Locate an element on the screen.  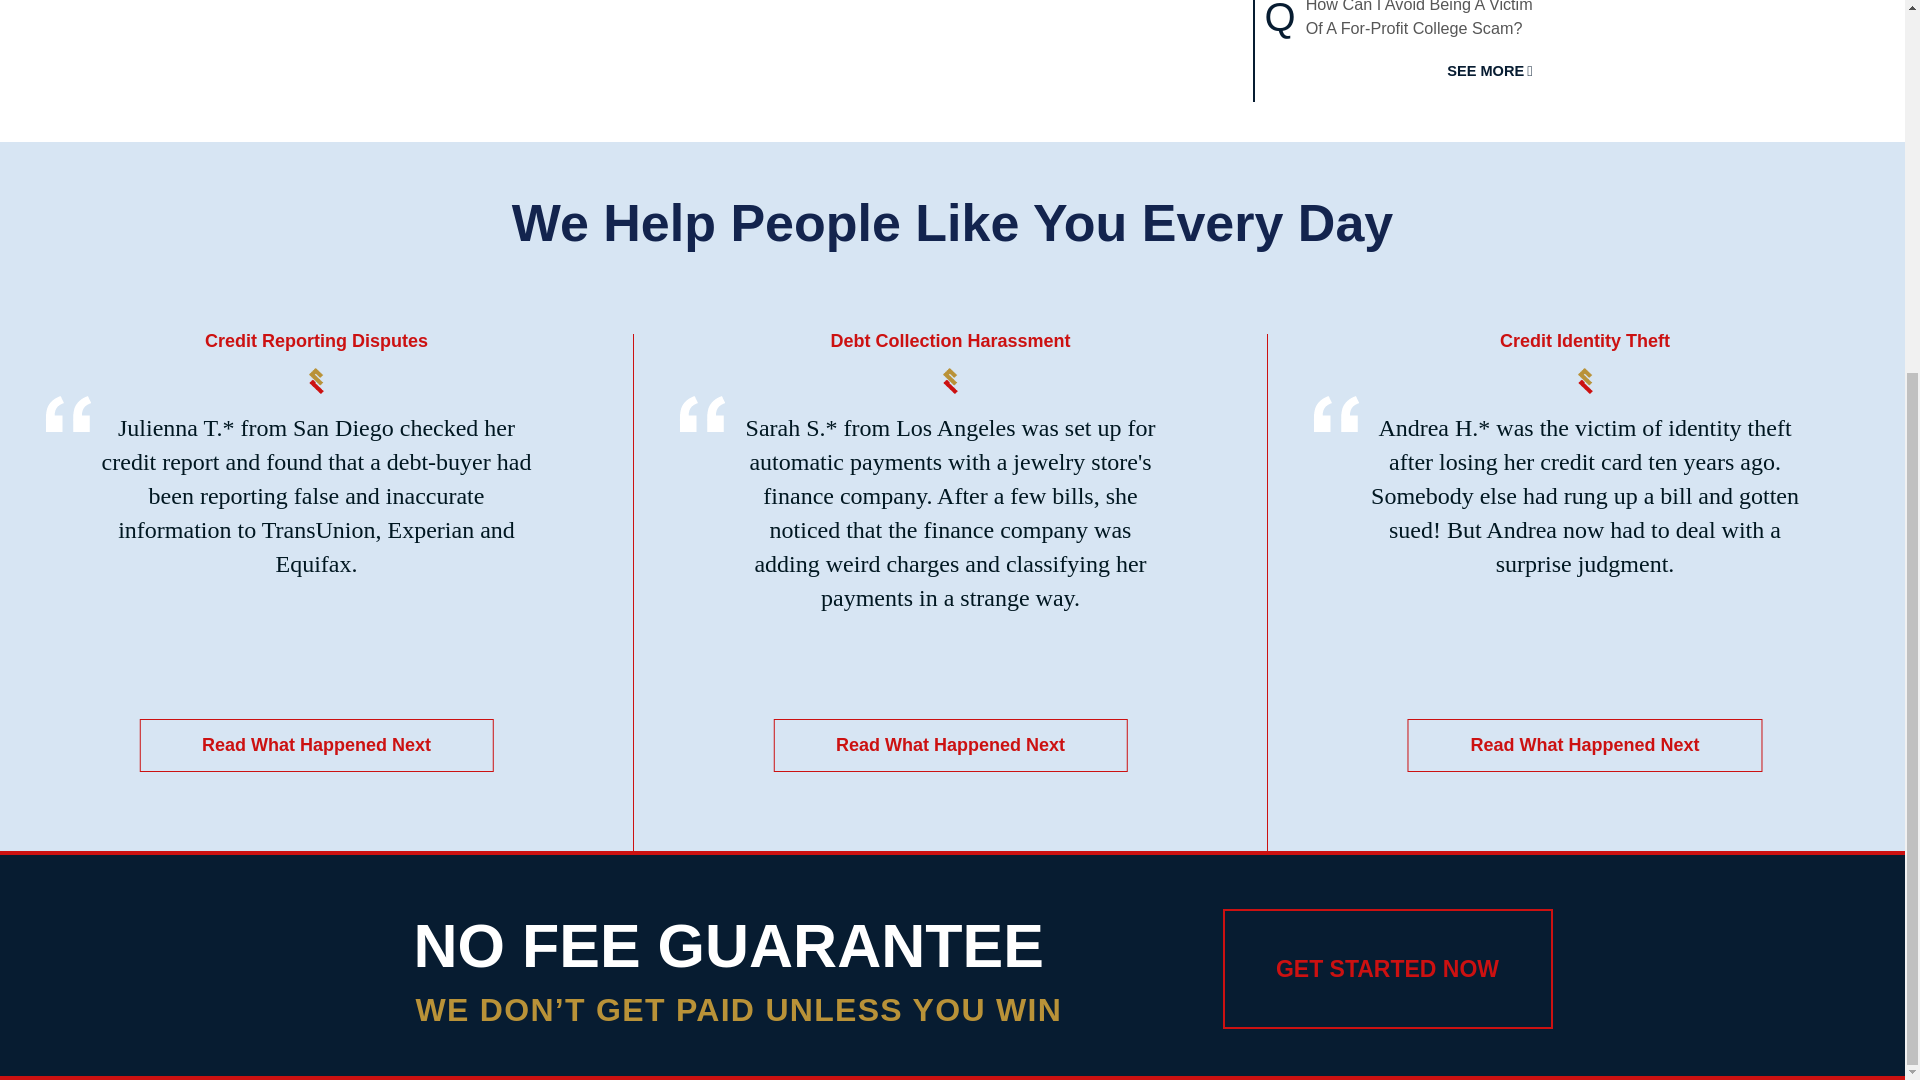
SEE MORE is located at coordinates (1490, 70).